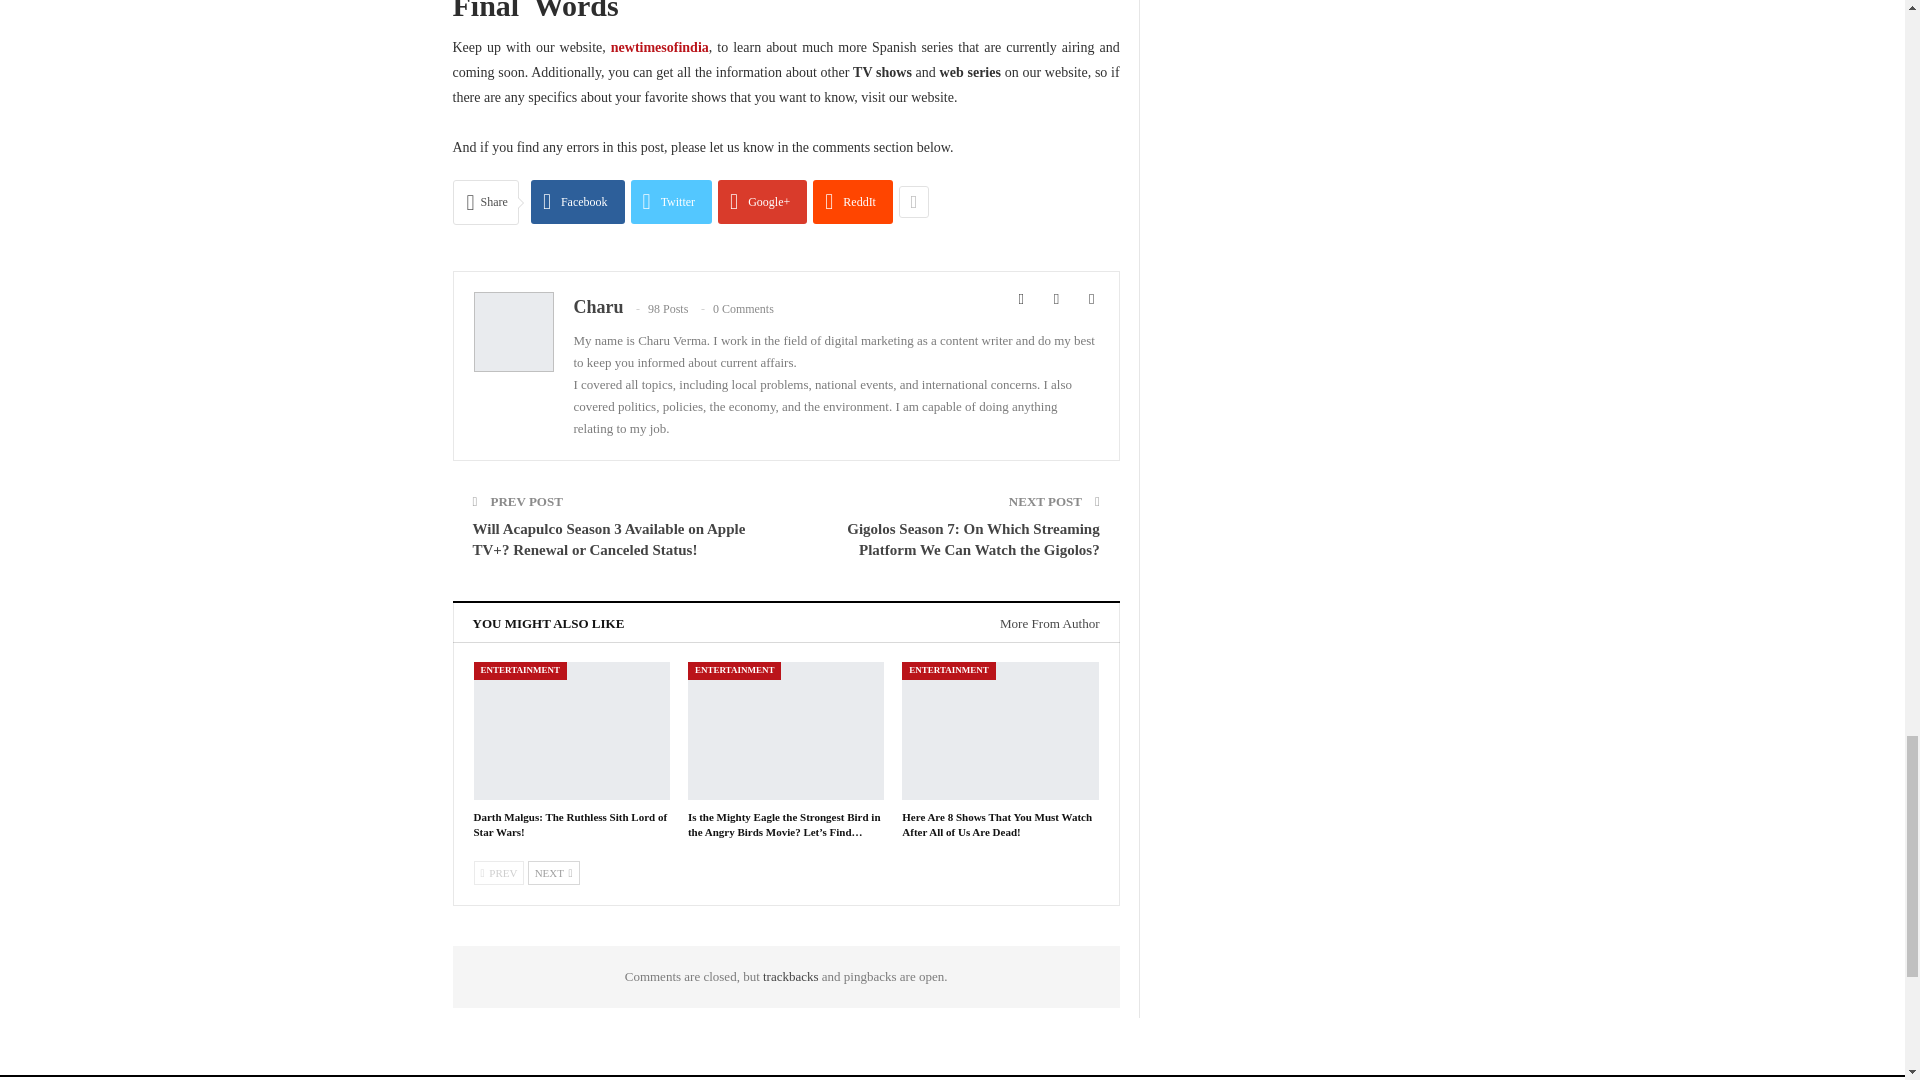 This screenshot has height=1080, width=1920. Describe the element at coordinates (572, 730) in the screenshot. I see `Darth Malgus: The Ruthless Sith Lord of Star Wars!` at that location.